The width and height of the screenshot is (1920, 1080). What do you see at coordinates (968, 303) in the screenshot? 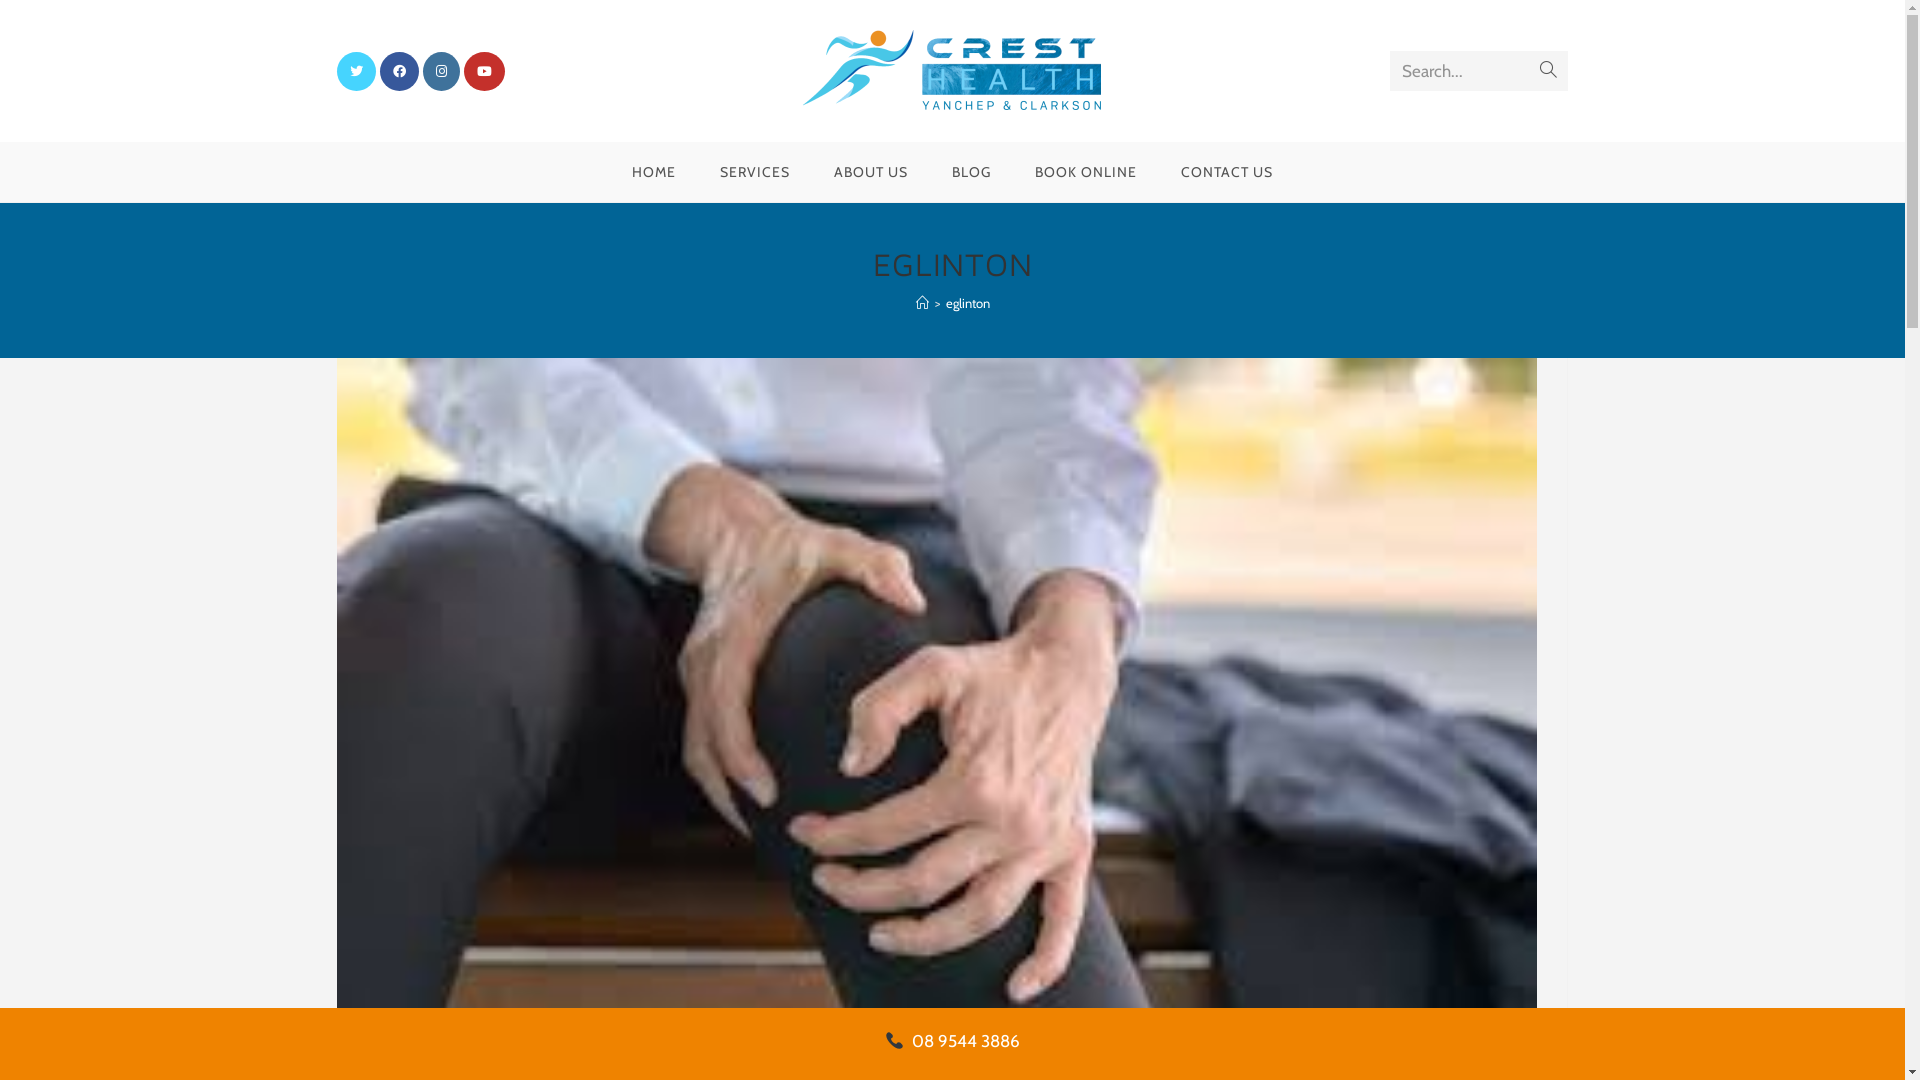
I see `eglinton` at bounding box center [968, 303].